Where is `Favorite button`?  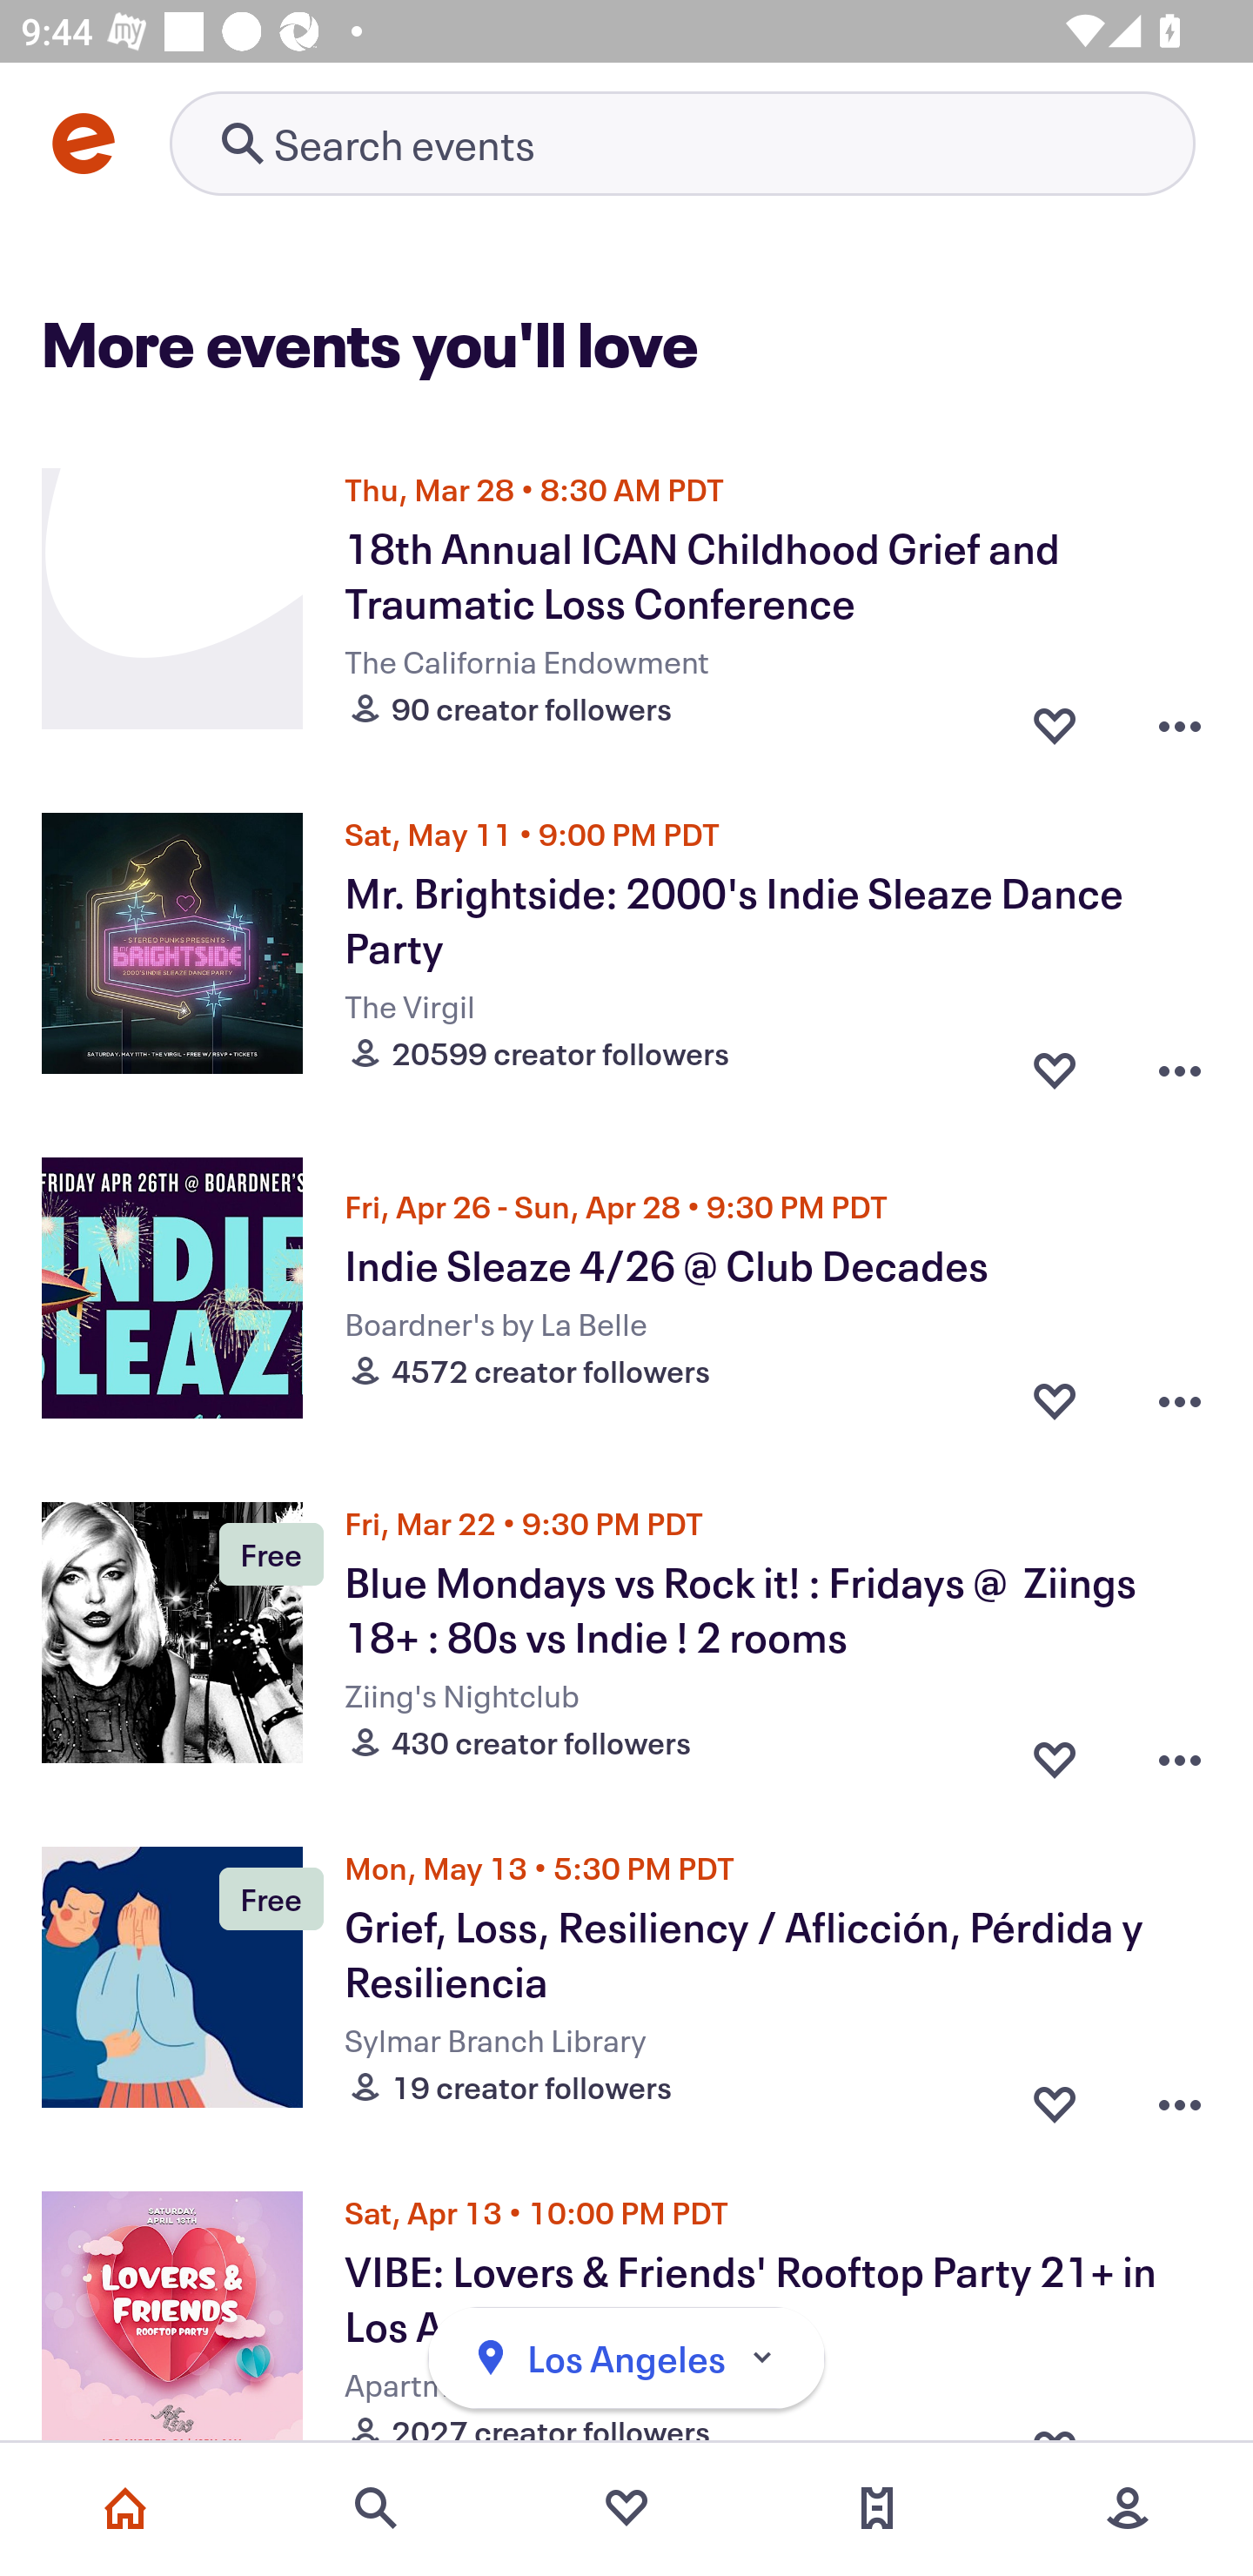 Favorite button is located at coordinates (1055, 717).